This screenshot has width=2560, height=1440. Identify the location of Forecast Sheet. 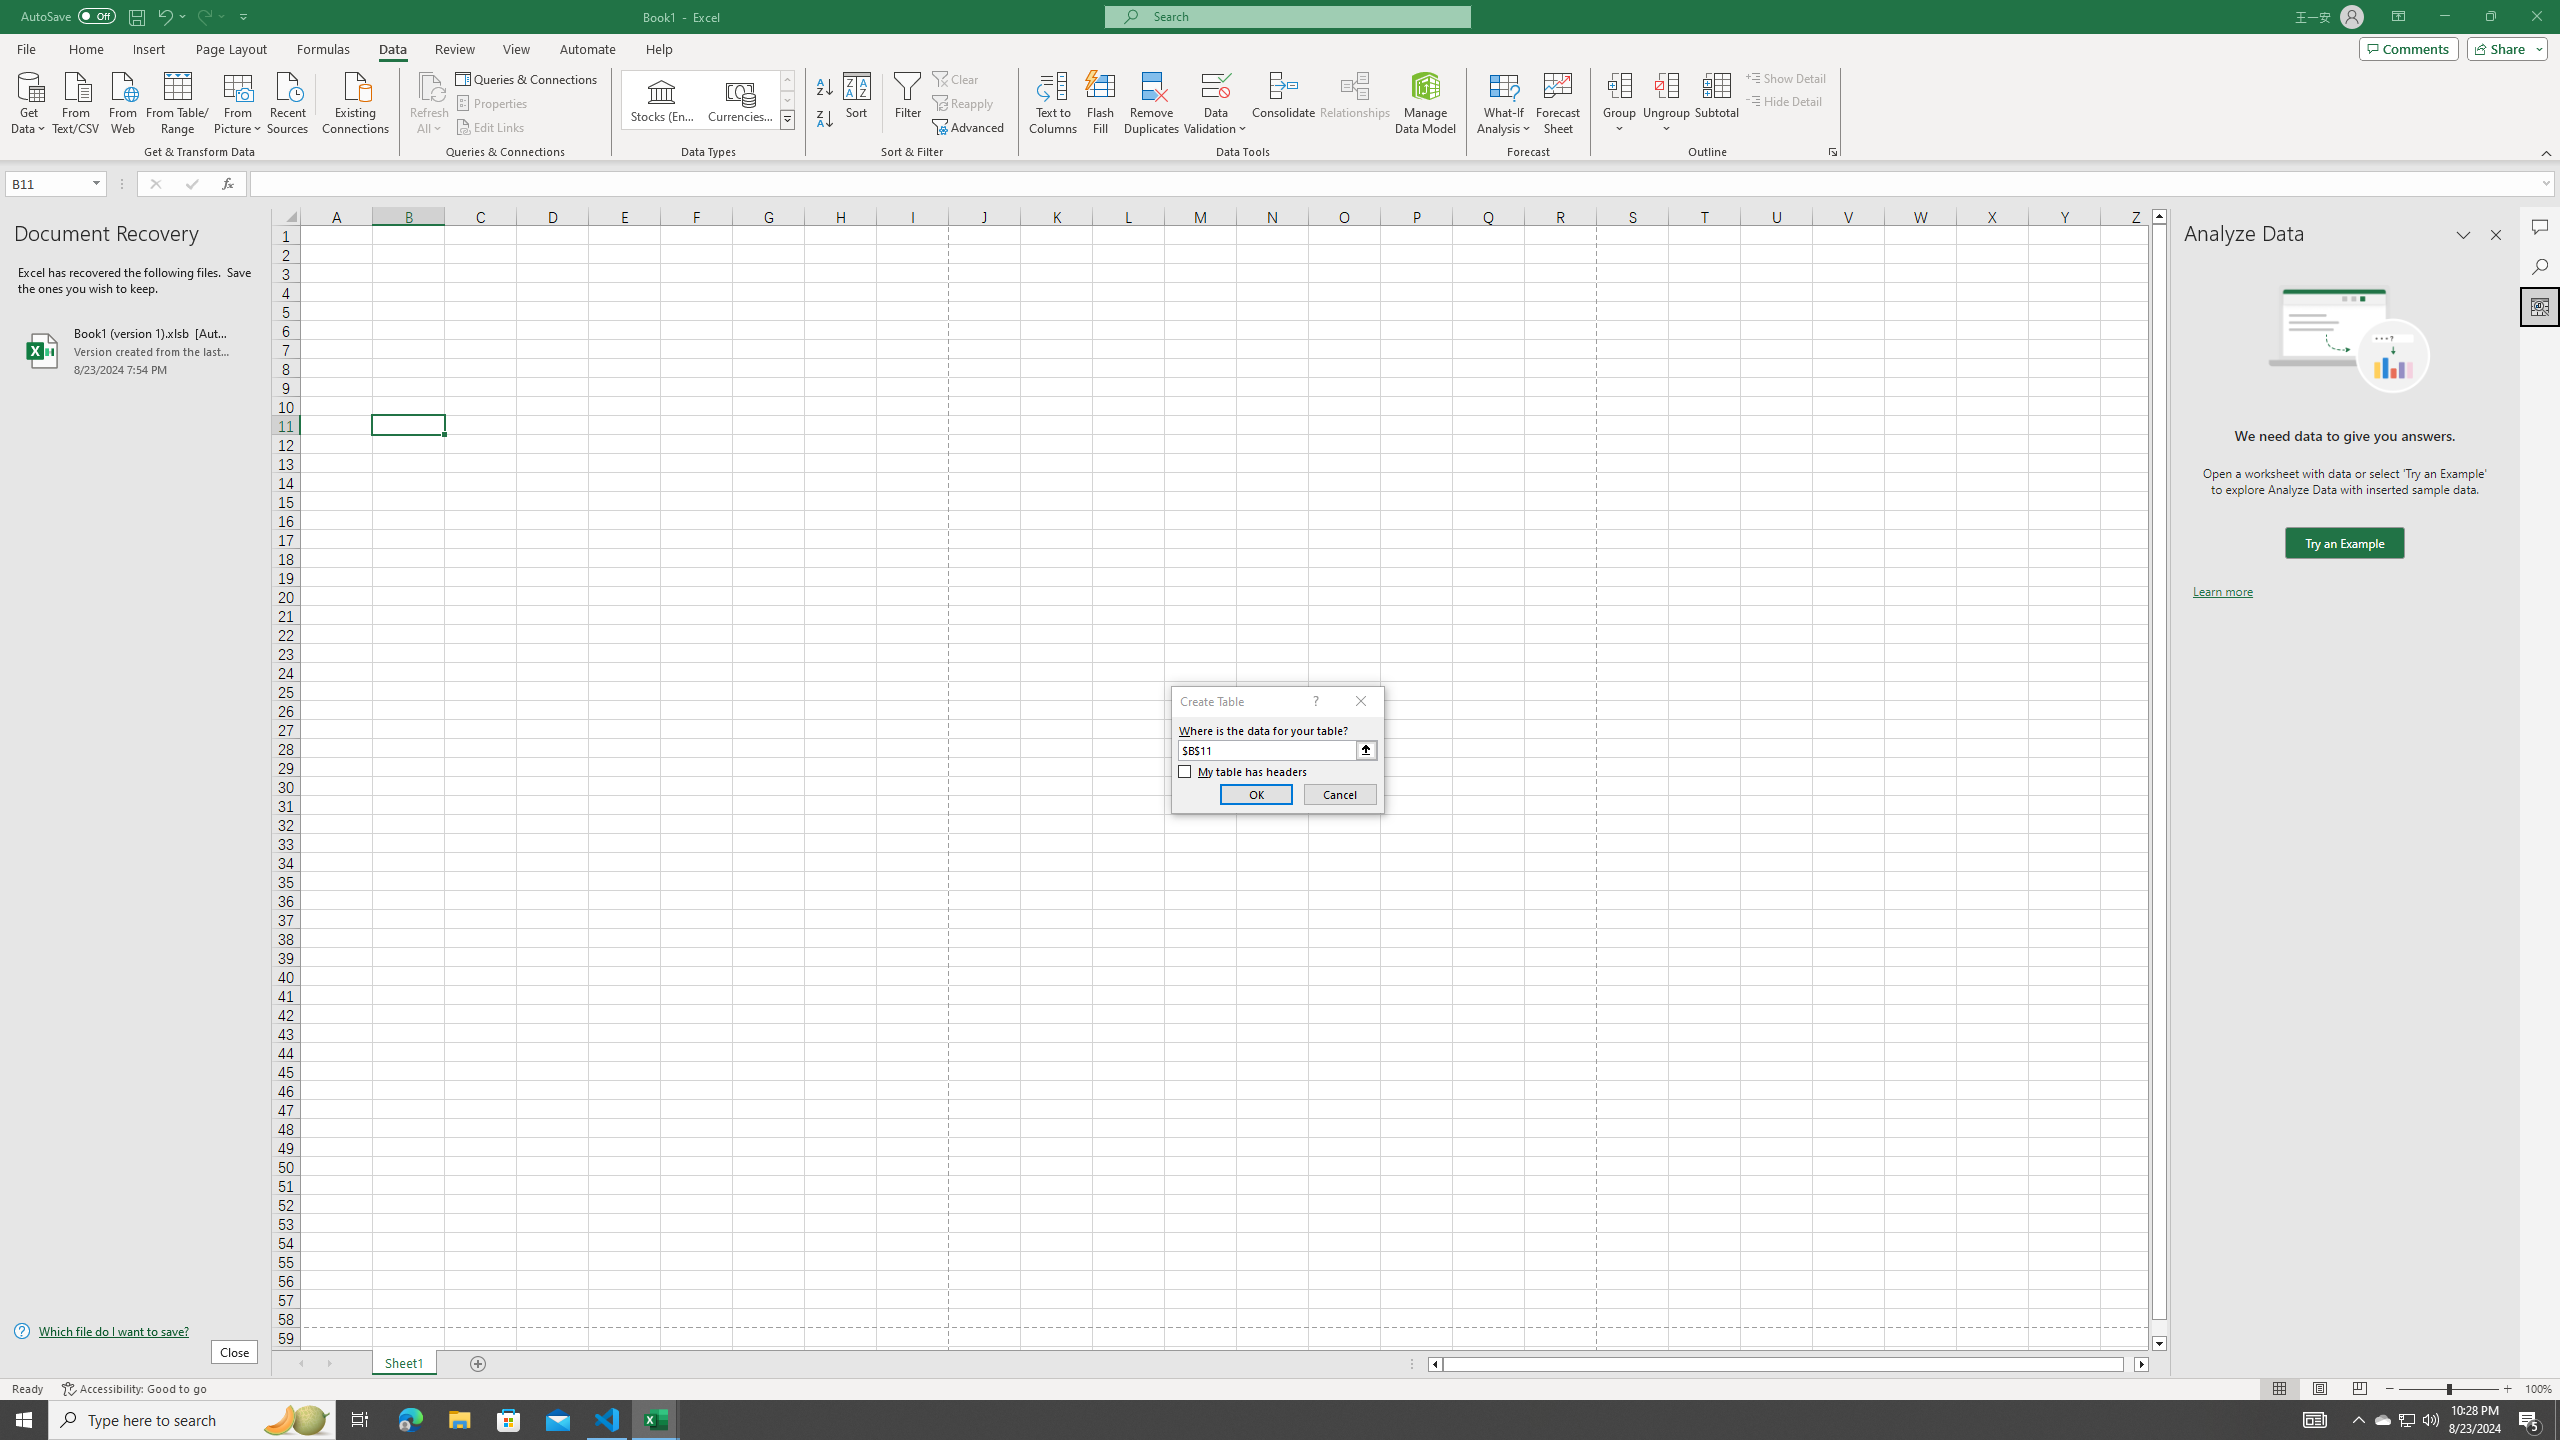
(1558, 103).